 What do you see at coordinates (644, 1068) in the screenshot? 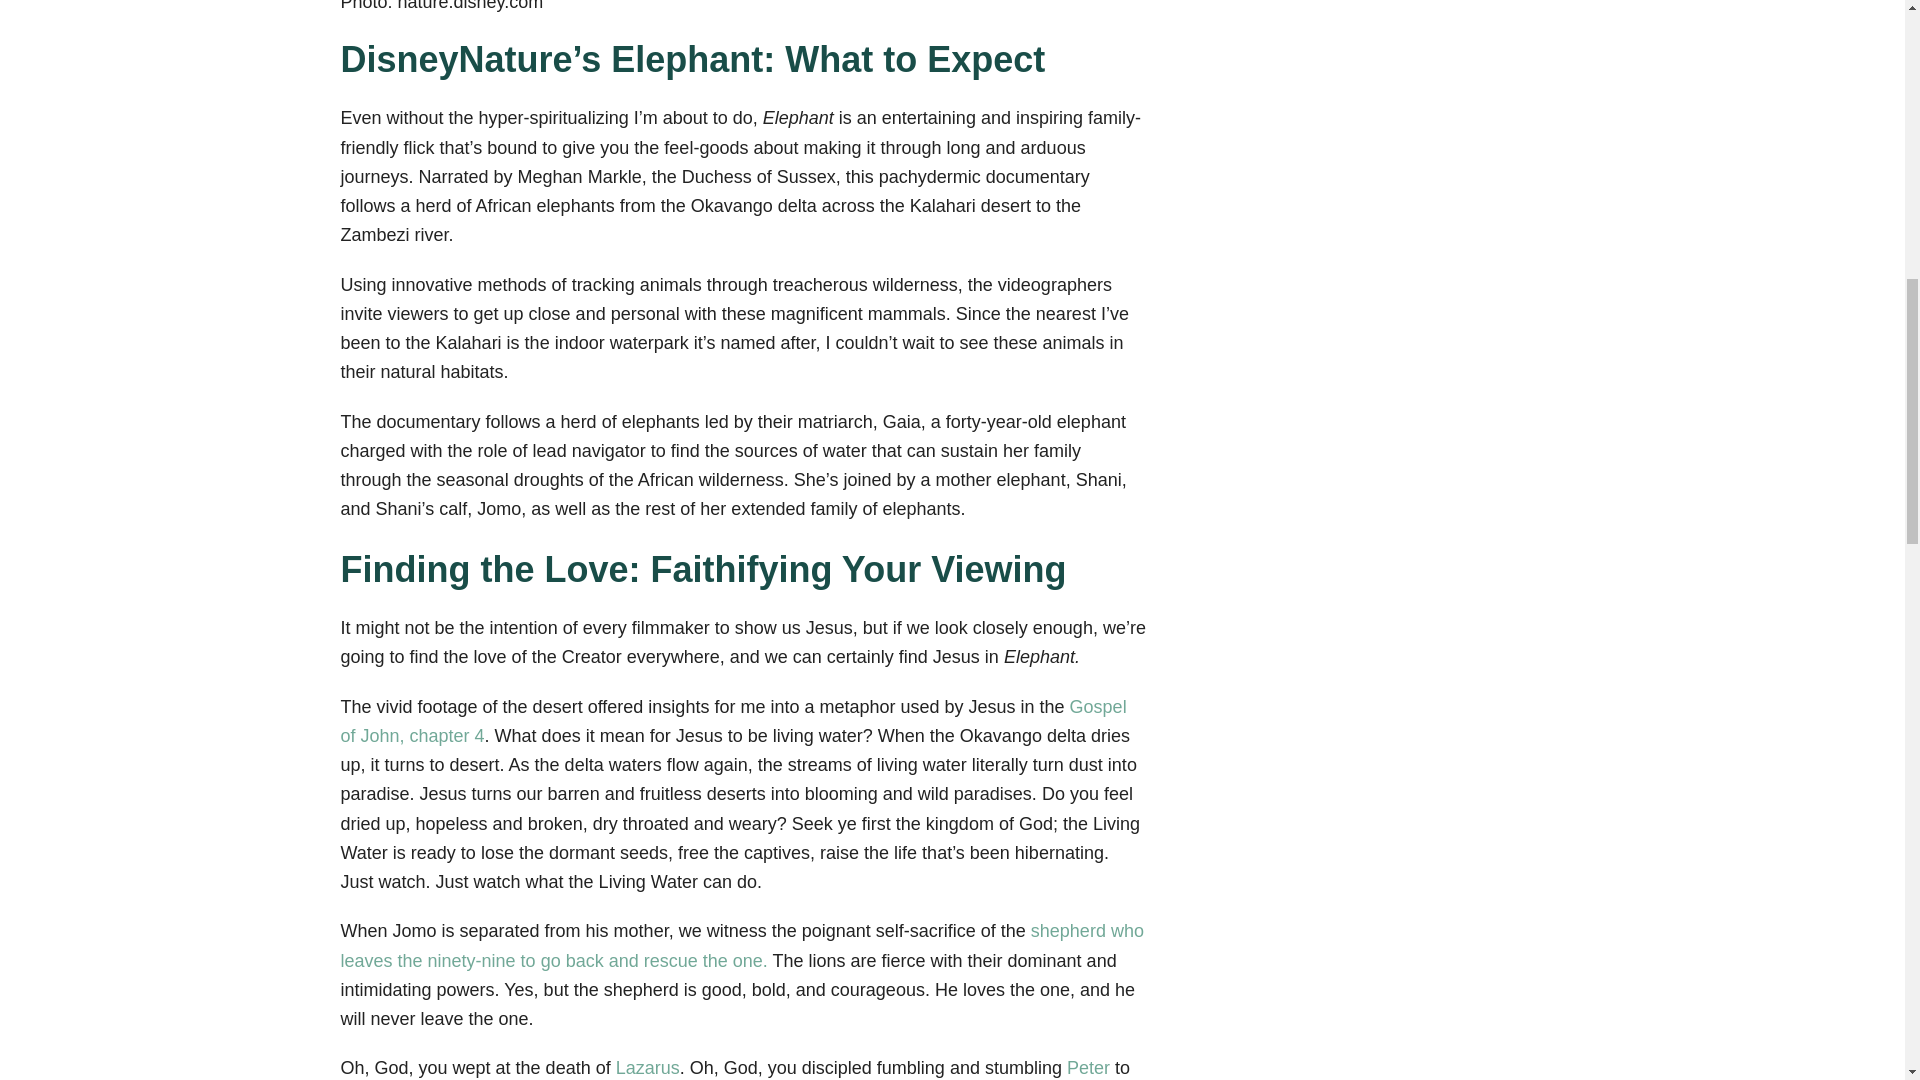
I see `Lazarus` at bounding box center [644, 1068].